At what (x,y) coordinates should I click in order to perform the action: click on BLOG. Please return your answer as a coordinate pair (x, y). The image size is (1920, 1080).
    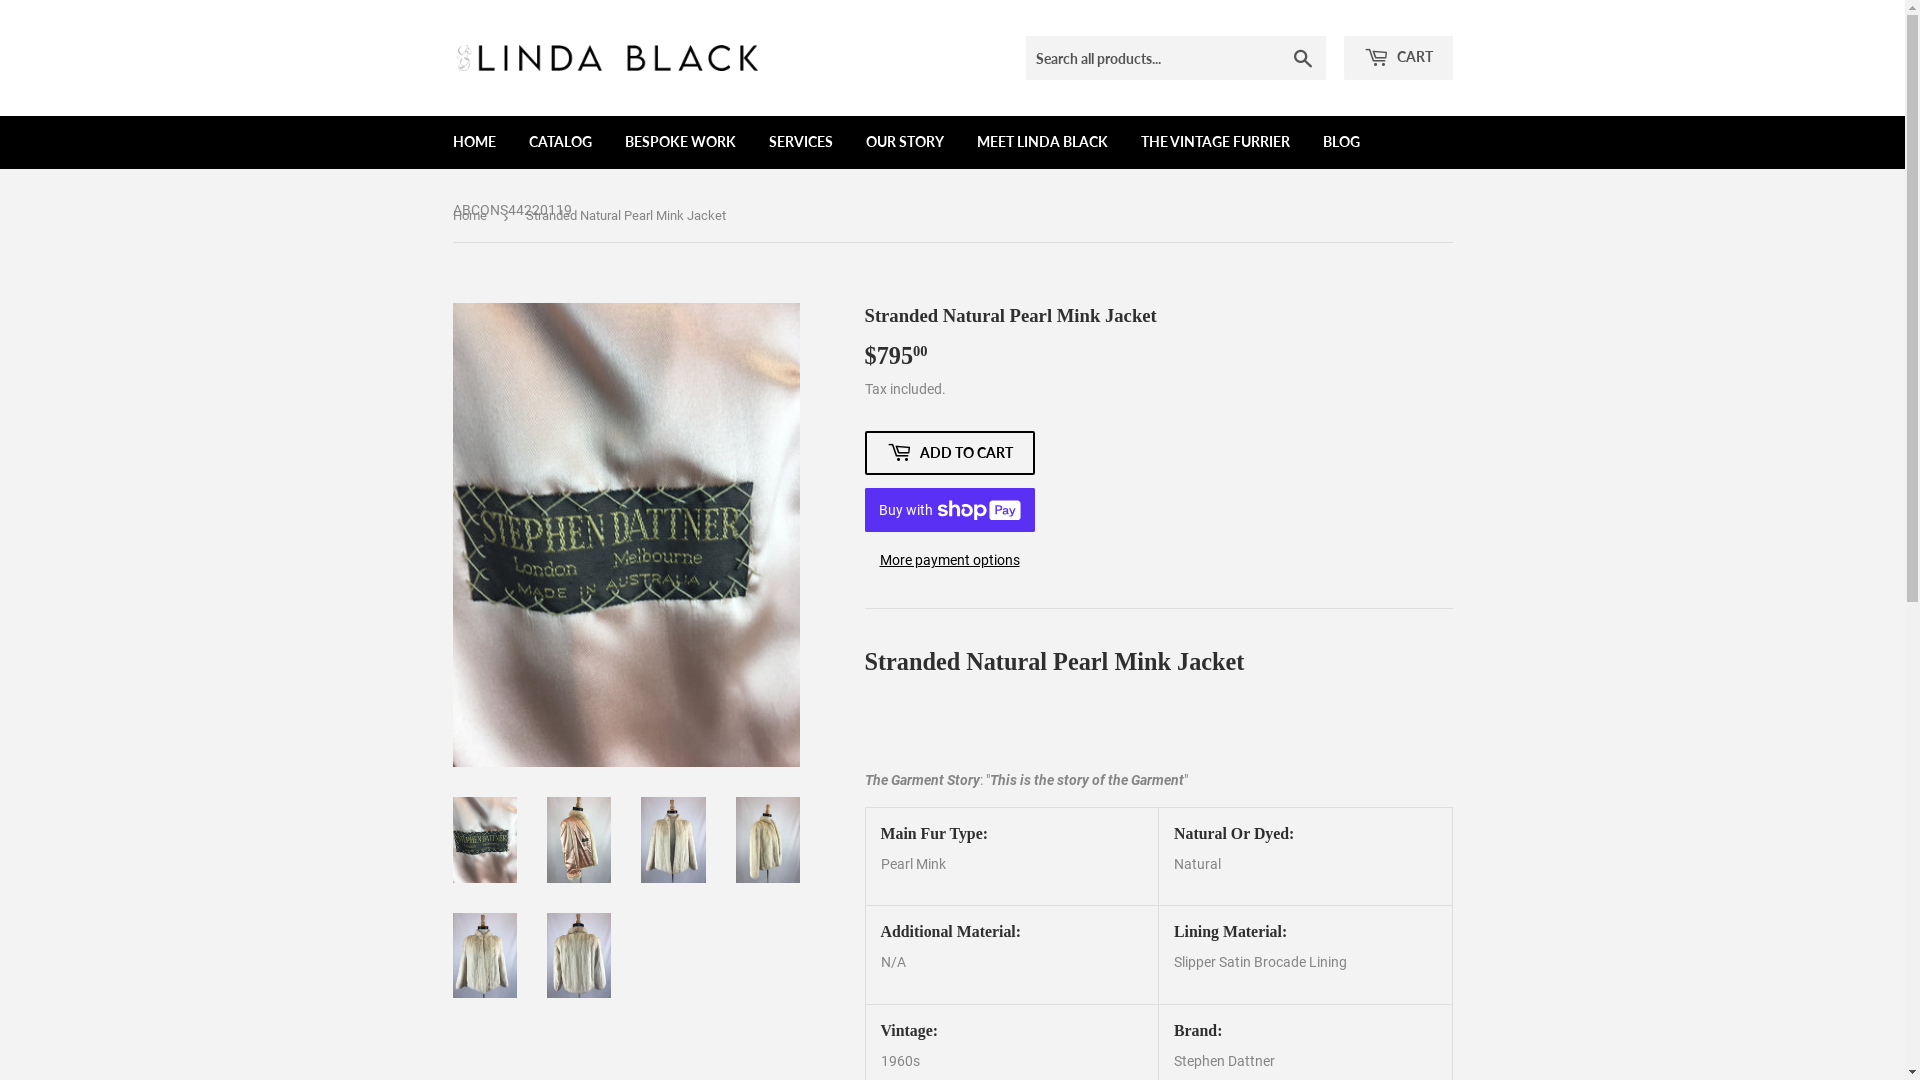
    Looking at the image, I should click on (1342, 142).